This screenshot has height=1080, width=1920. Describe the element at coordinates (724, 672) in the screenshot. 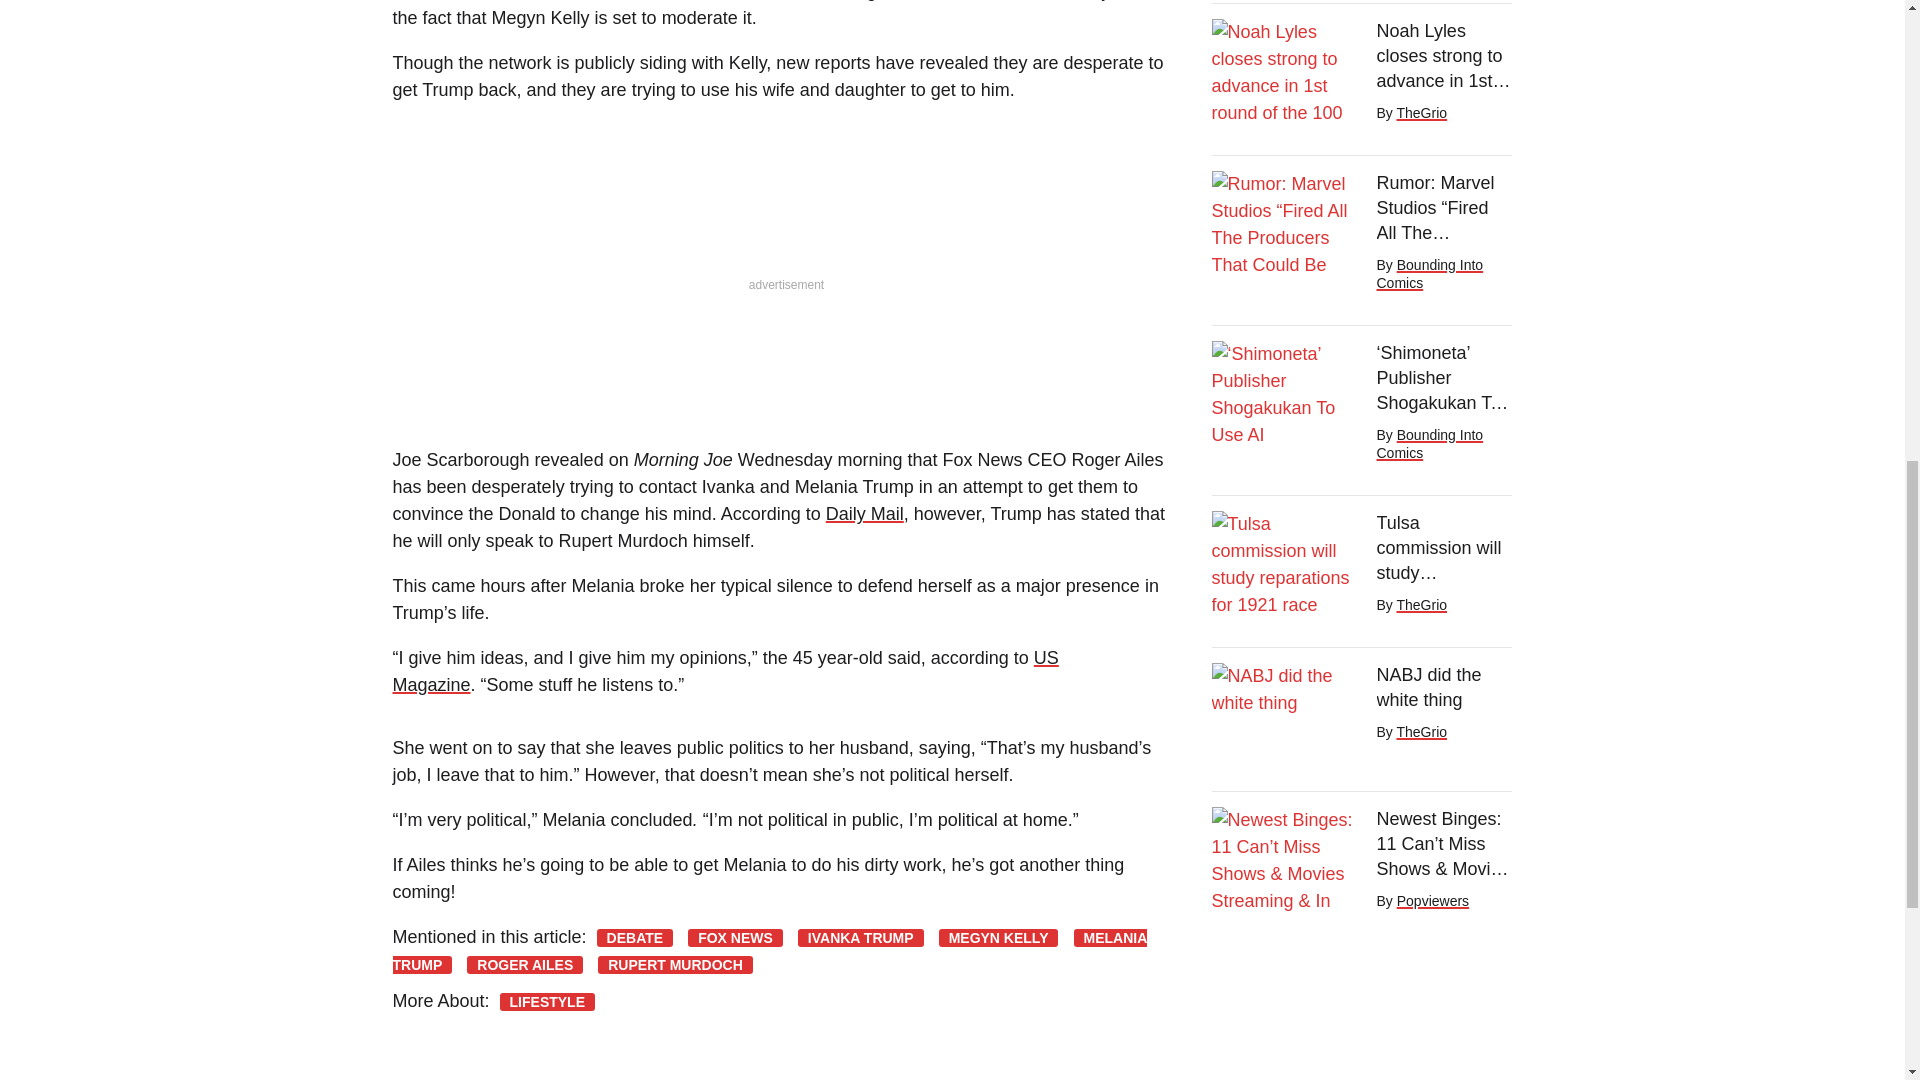

I see `US Magazine` at that location.